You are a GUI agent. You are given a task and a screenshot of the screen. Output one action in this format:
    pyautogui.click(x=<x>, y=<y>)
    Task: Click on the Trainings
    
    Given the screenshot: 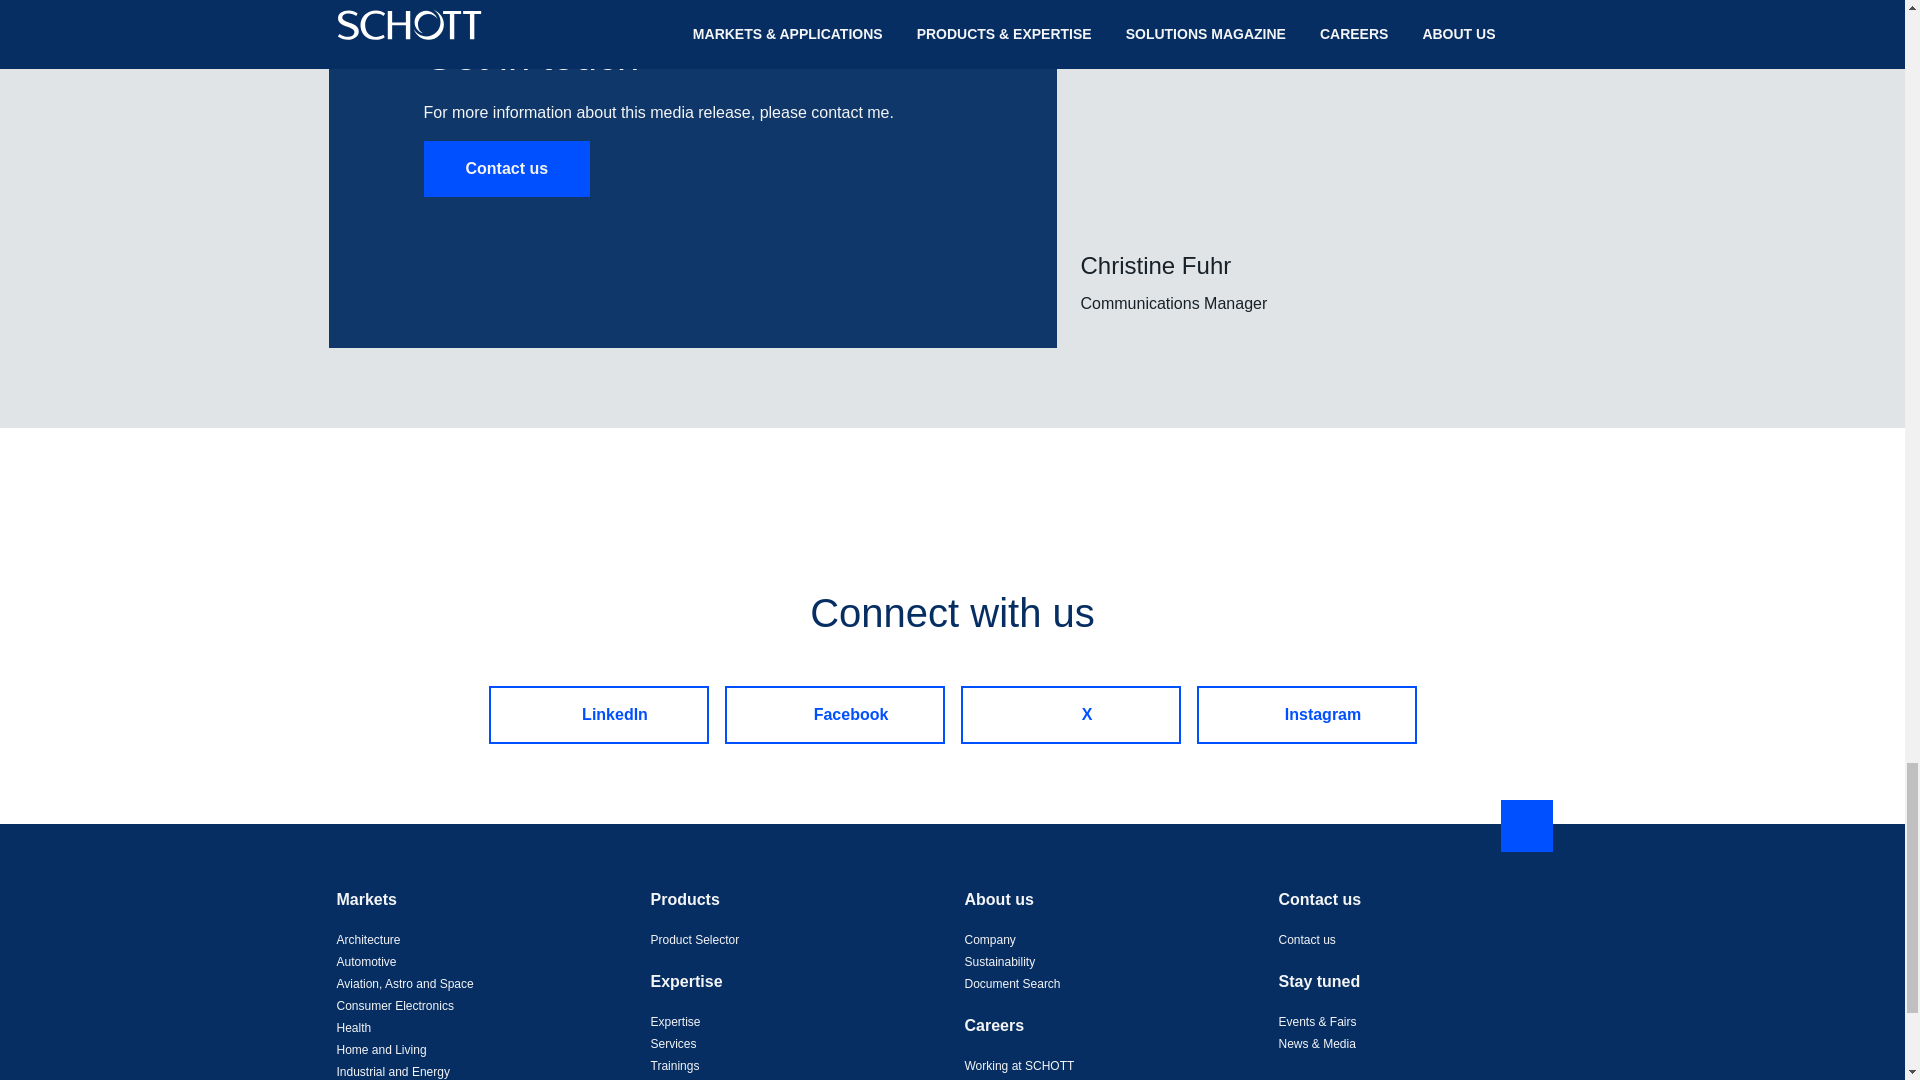 What is the action you would take?
    pyautogui.click(x=674, y=1065)
    